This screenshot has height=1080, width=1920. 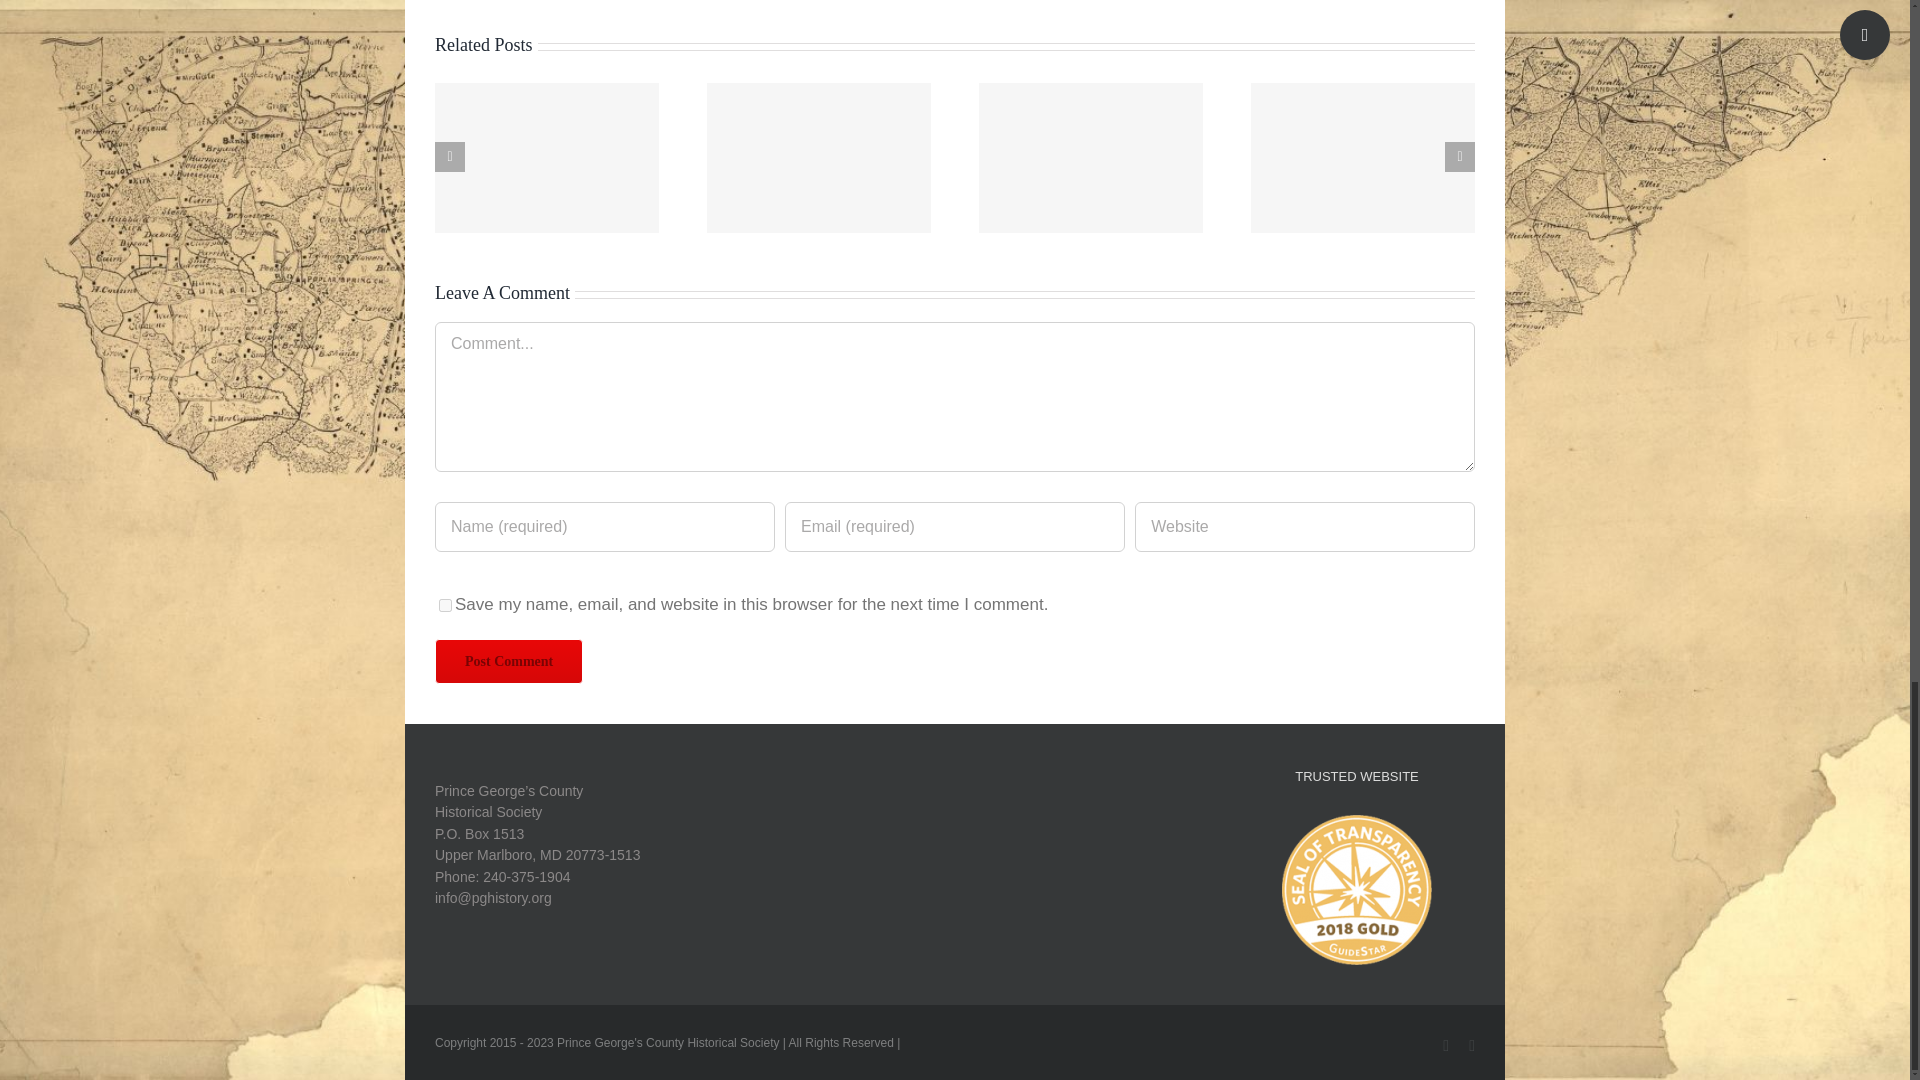 What do you see at coordinates (509, 661) in the screenshot?
I see `Post Comment` at bounding box center [509, 661].